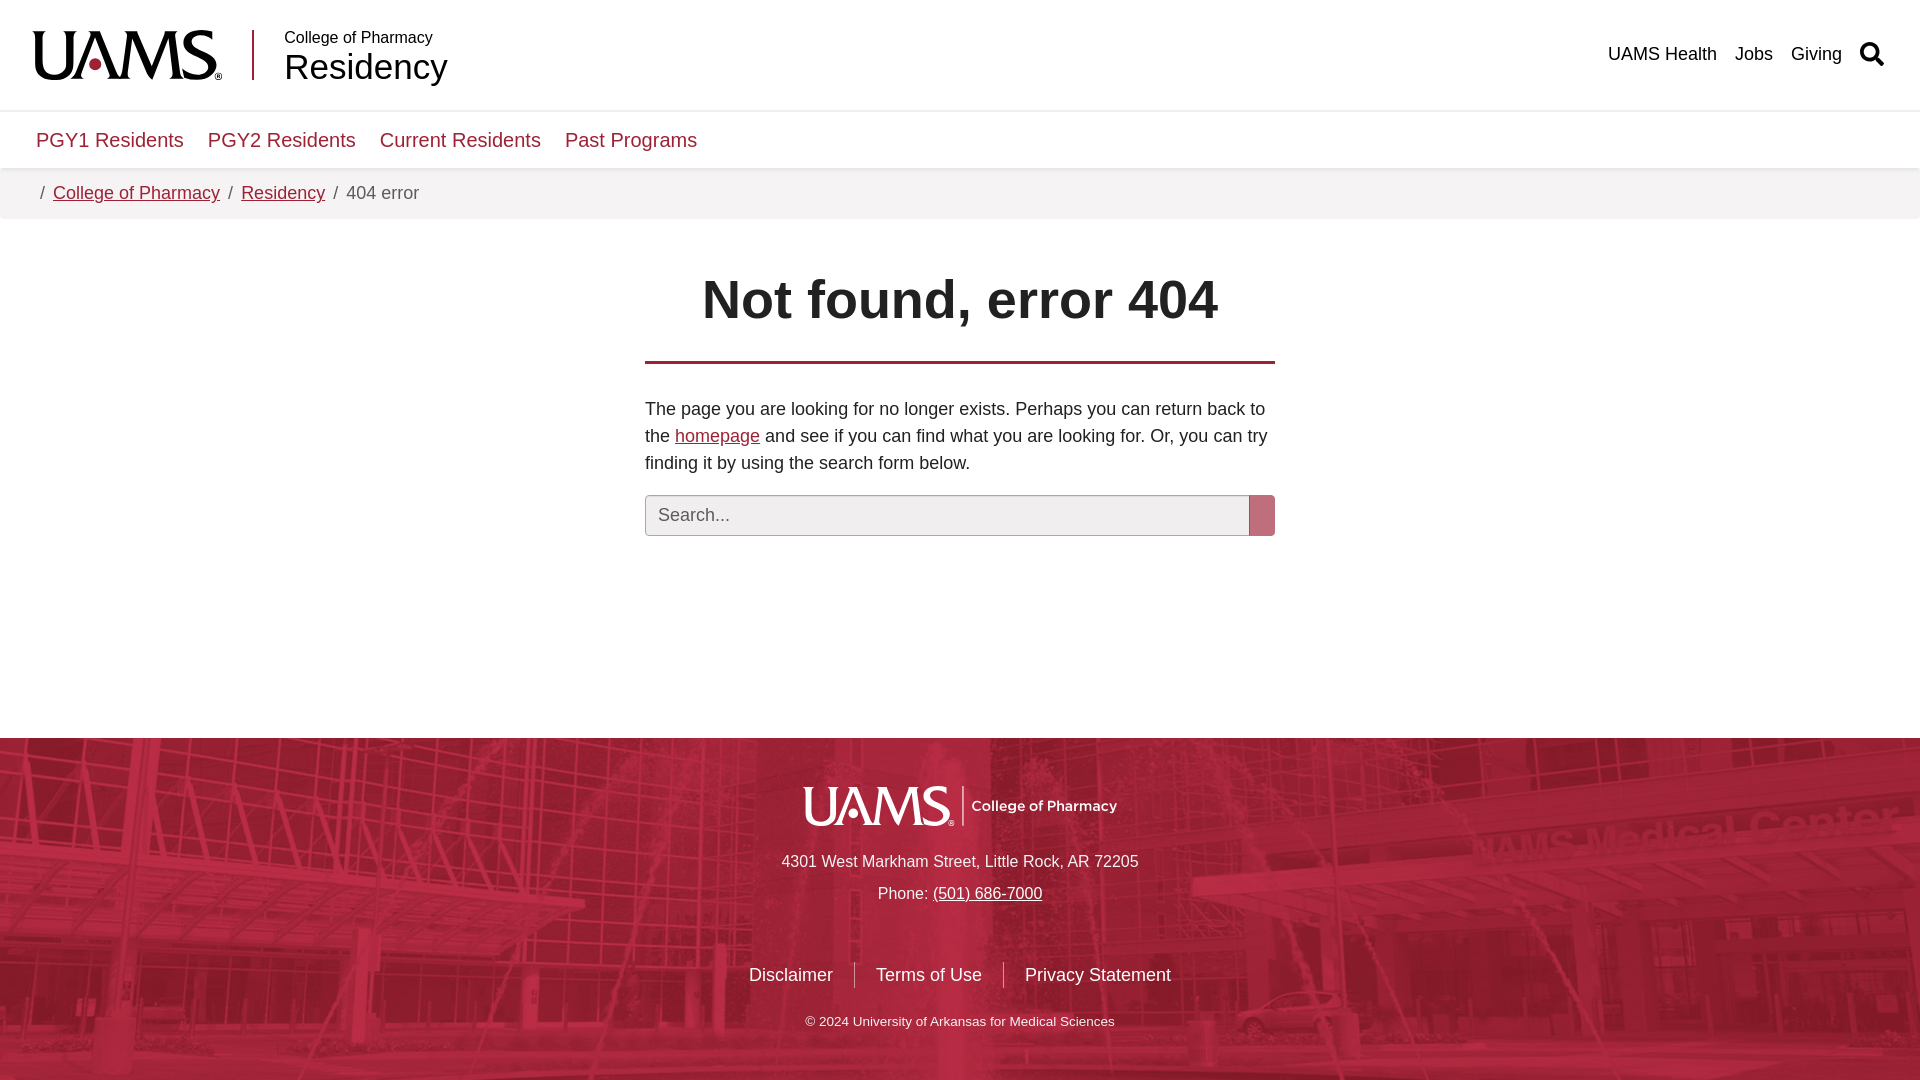 The image size is (1920, 1080). I want to click on Current Residents, so click(460, 140).